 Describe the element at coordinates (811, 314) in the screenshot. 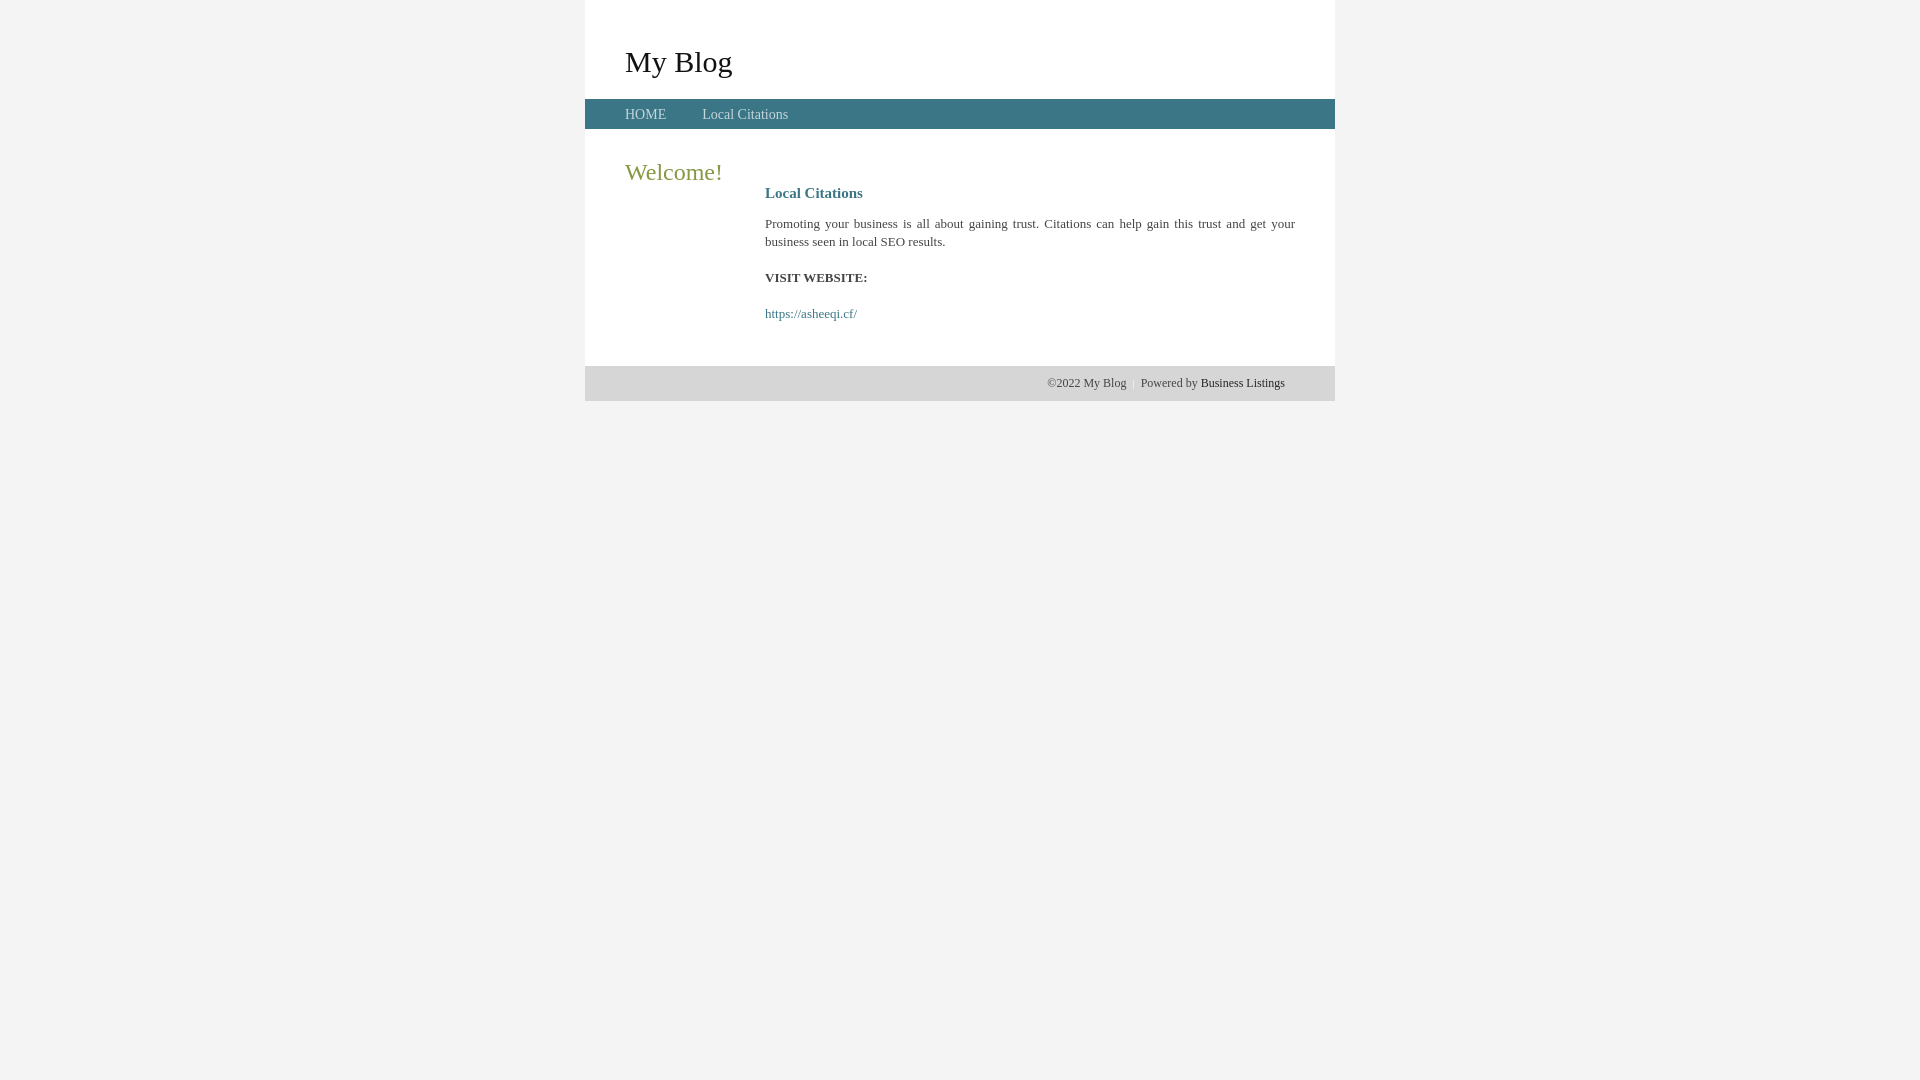

I see `https://asheeqi.cf/` at that location.